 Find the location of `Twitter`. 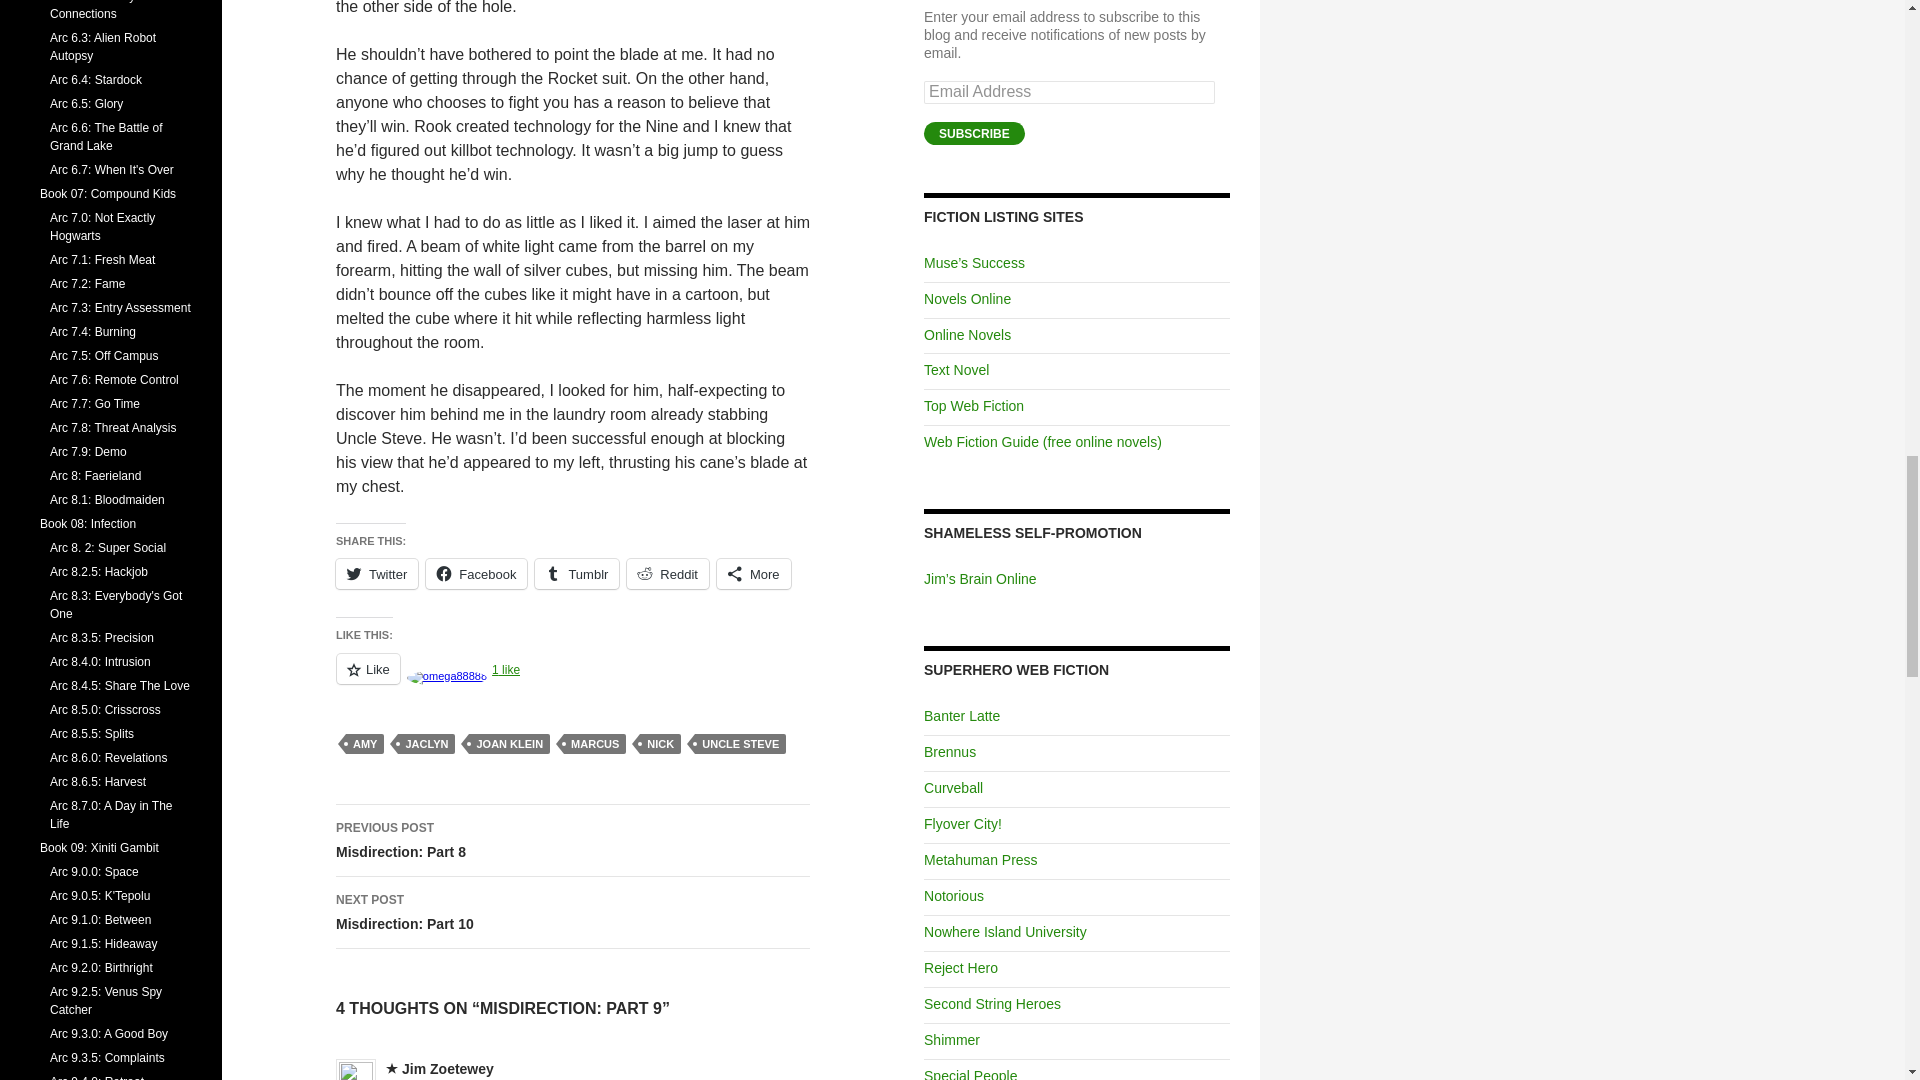

Twitter is located at coordinates (594, 744).